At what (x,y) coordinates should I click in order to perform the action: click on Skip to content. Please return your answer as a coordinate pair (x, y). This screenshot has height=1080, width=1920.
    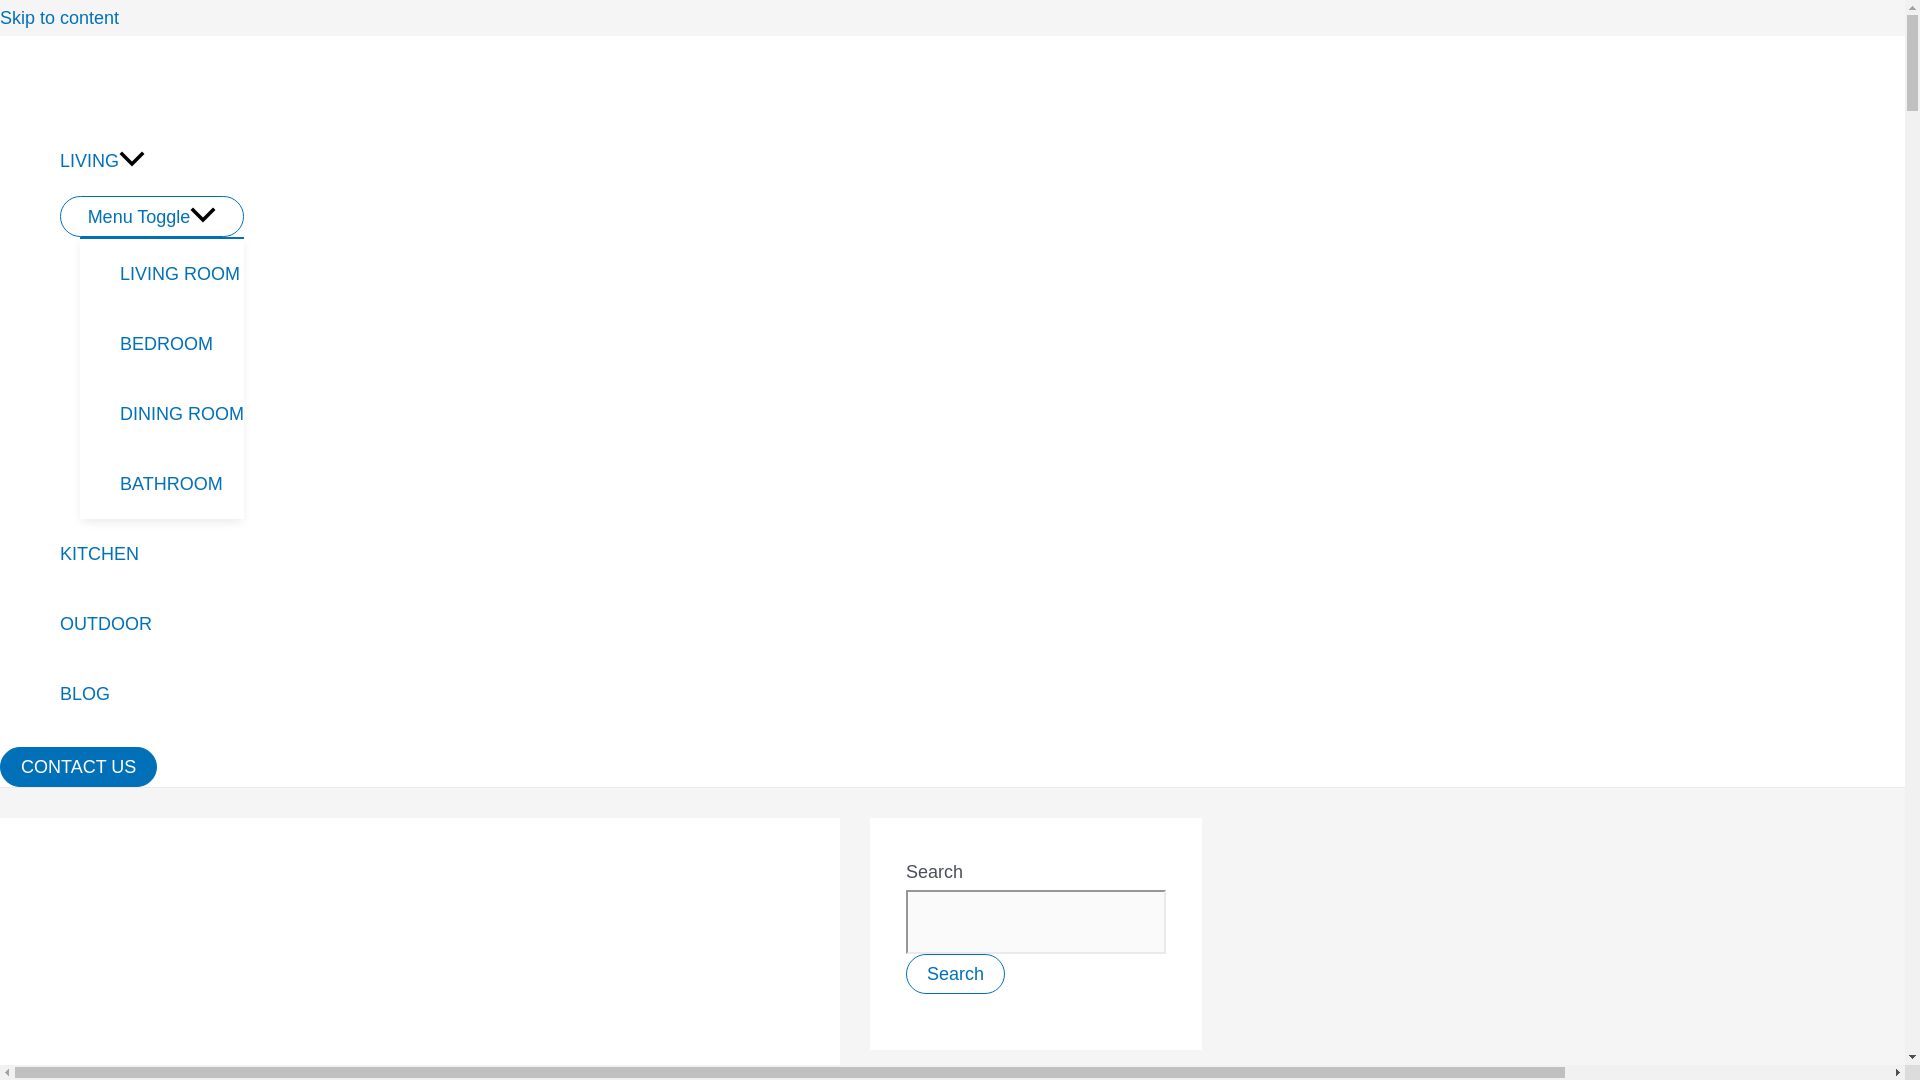
    Looking at the image, I should click on (60, 18).